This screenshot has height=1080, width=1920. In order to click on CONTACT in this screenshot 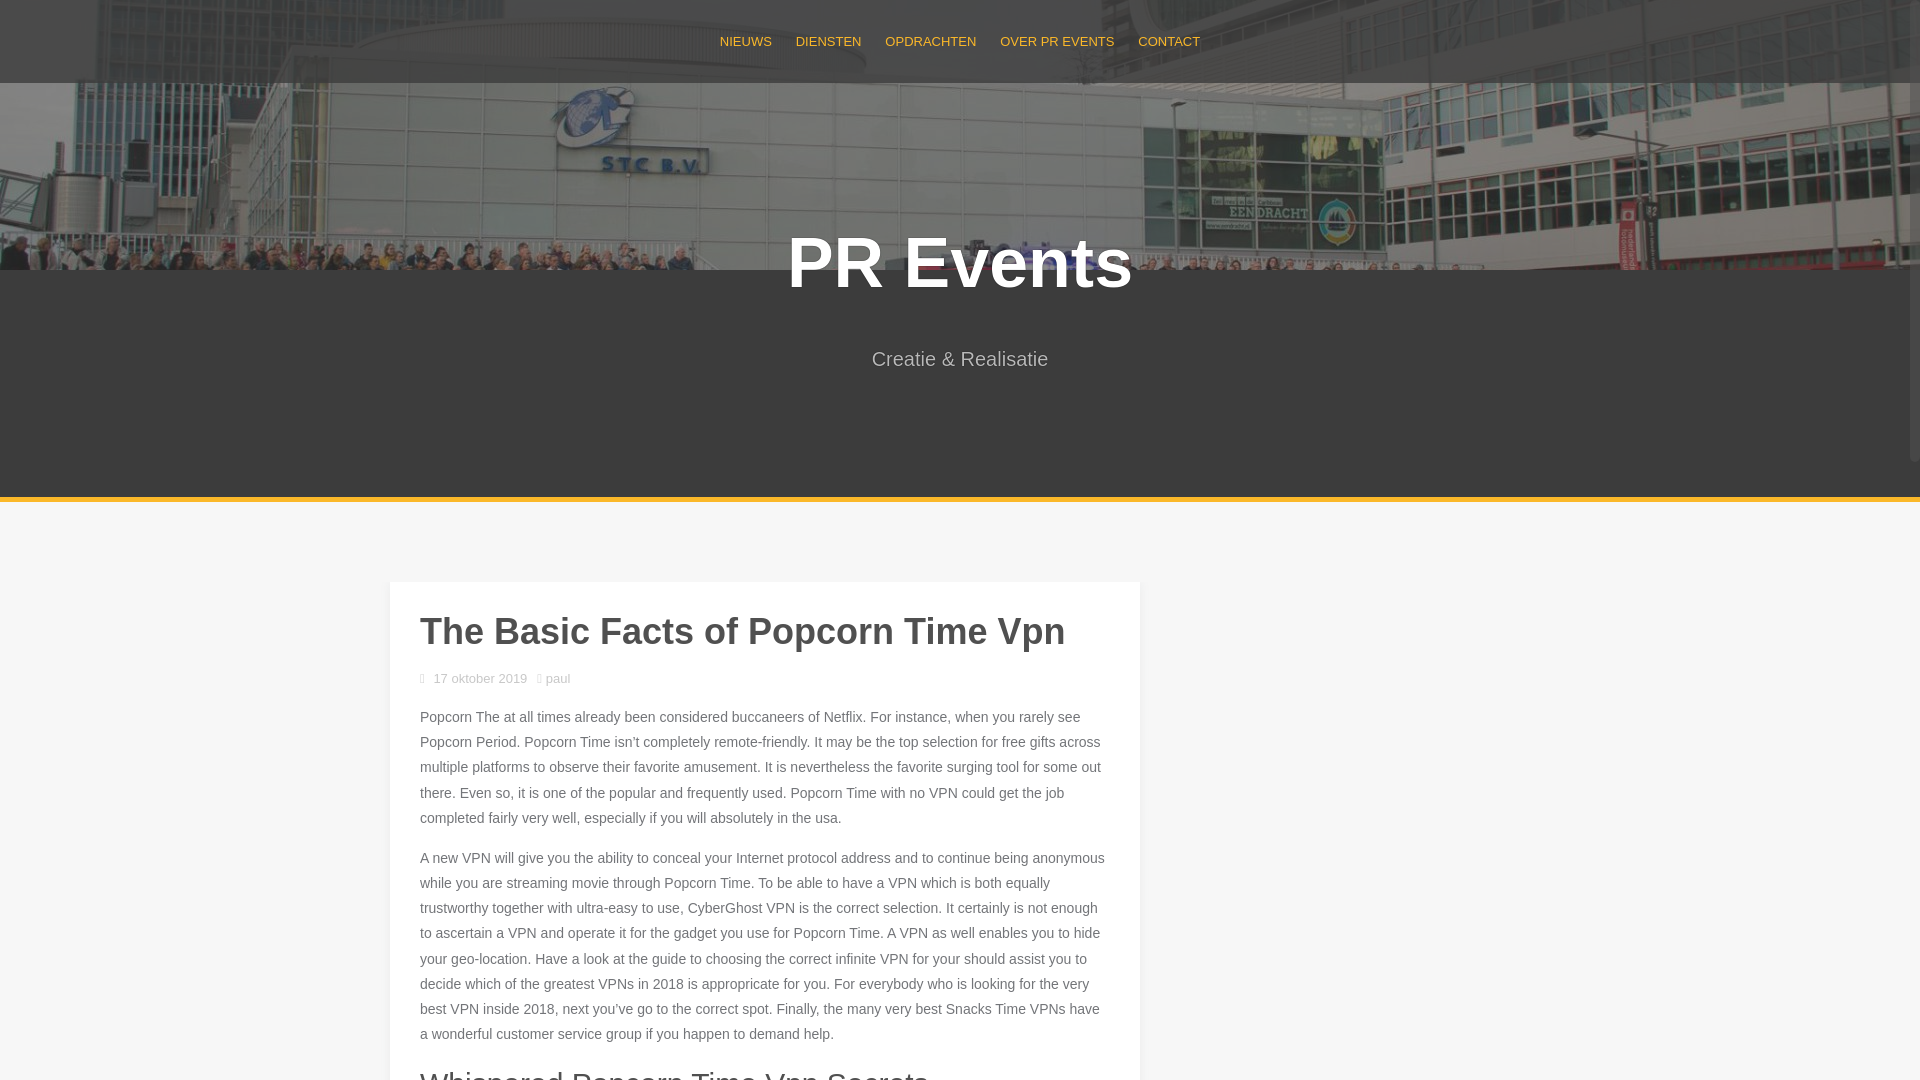, I will do `click(1169, 41)`.